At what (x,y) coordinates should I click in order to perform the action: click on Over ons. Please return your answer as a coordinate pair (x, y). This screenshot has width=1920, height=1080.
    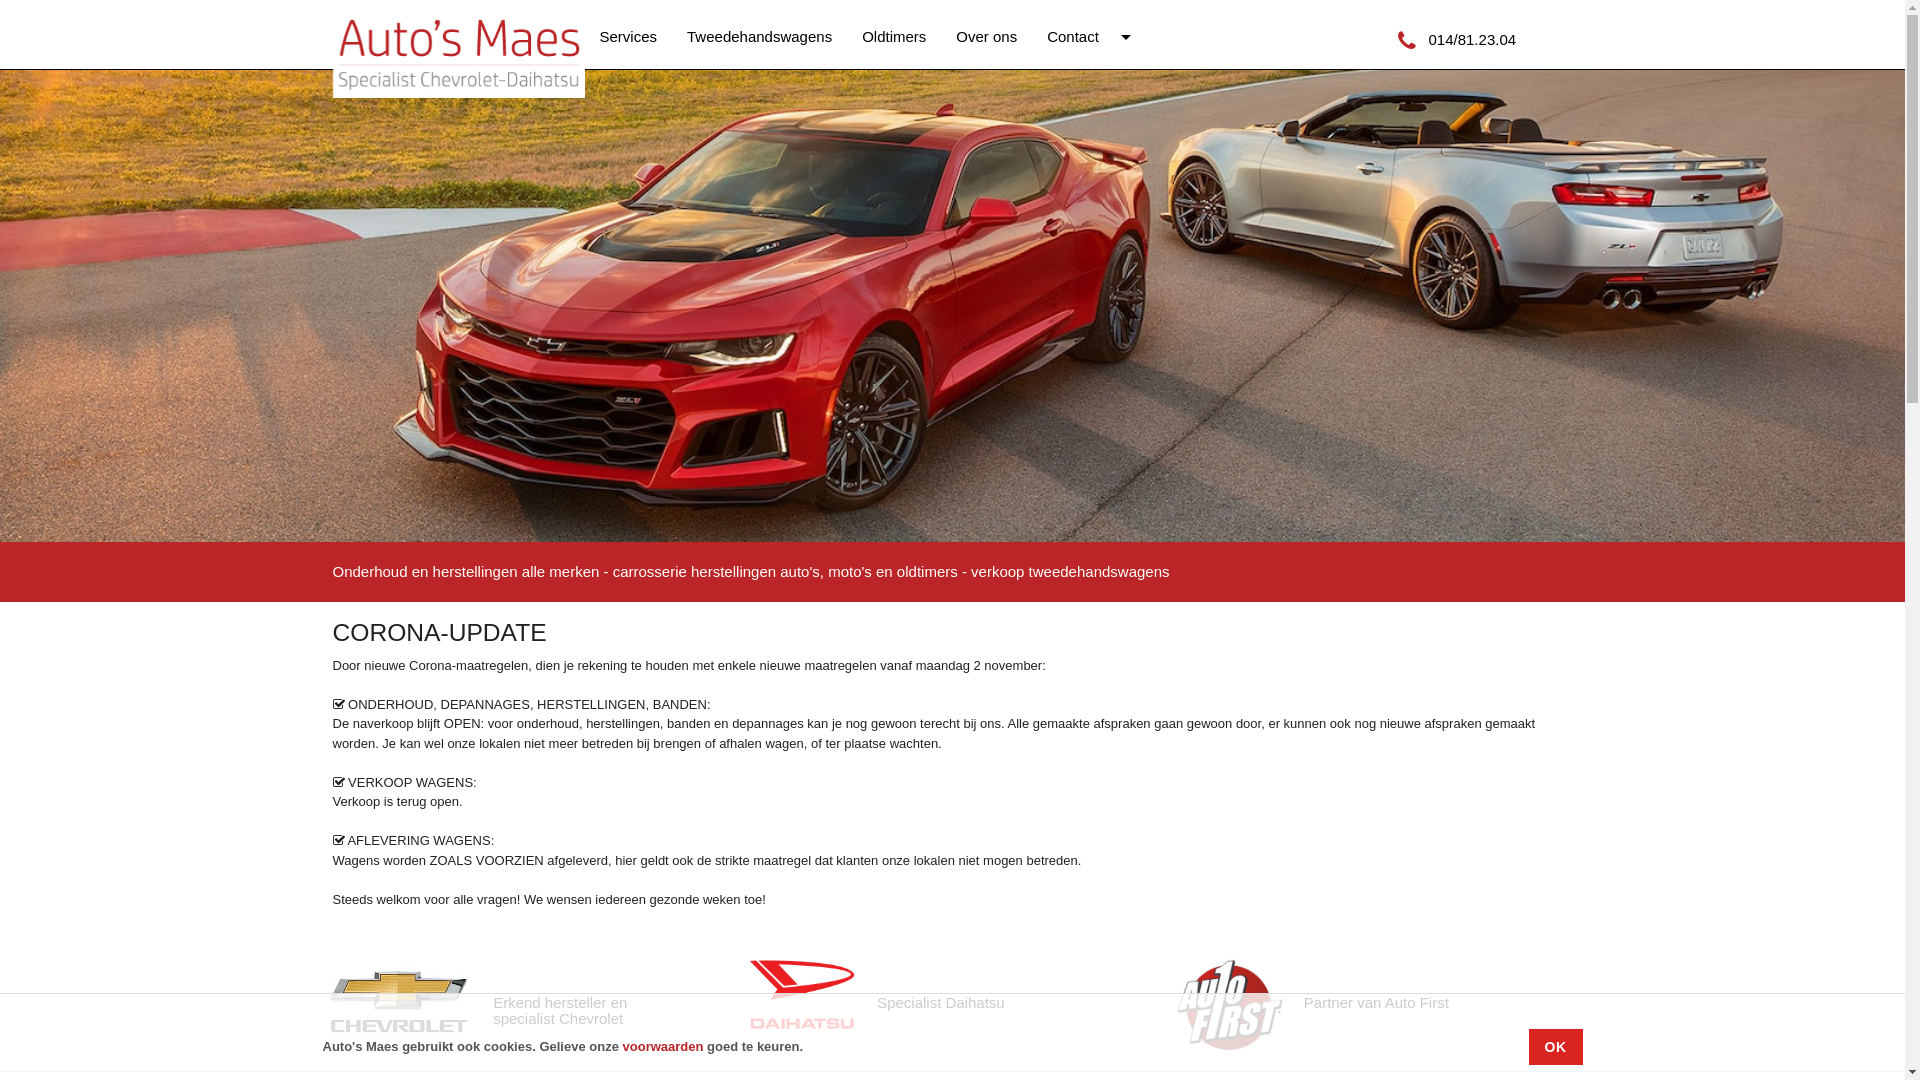
    Looking at the image, I should click on (986, 37).